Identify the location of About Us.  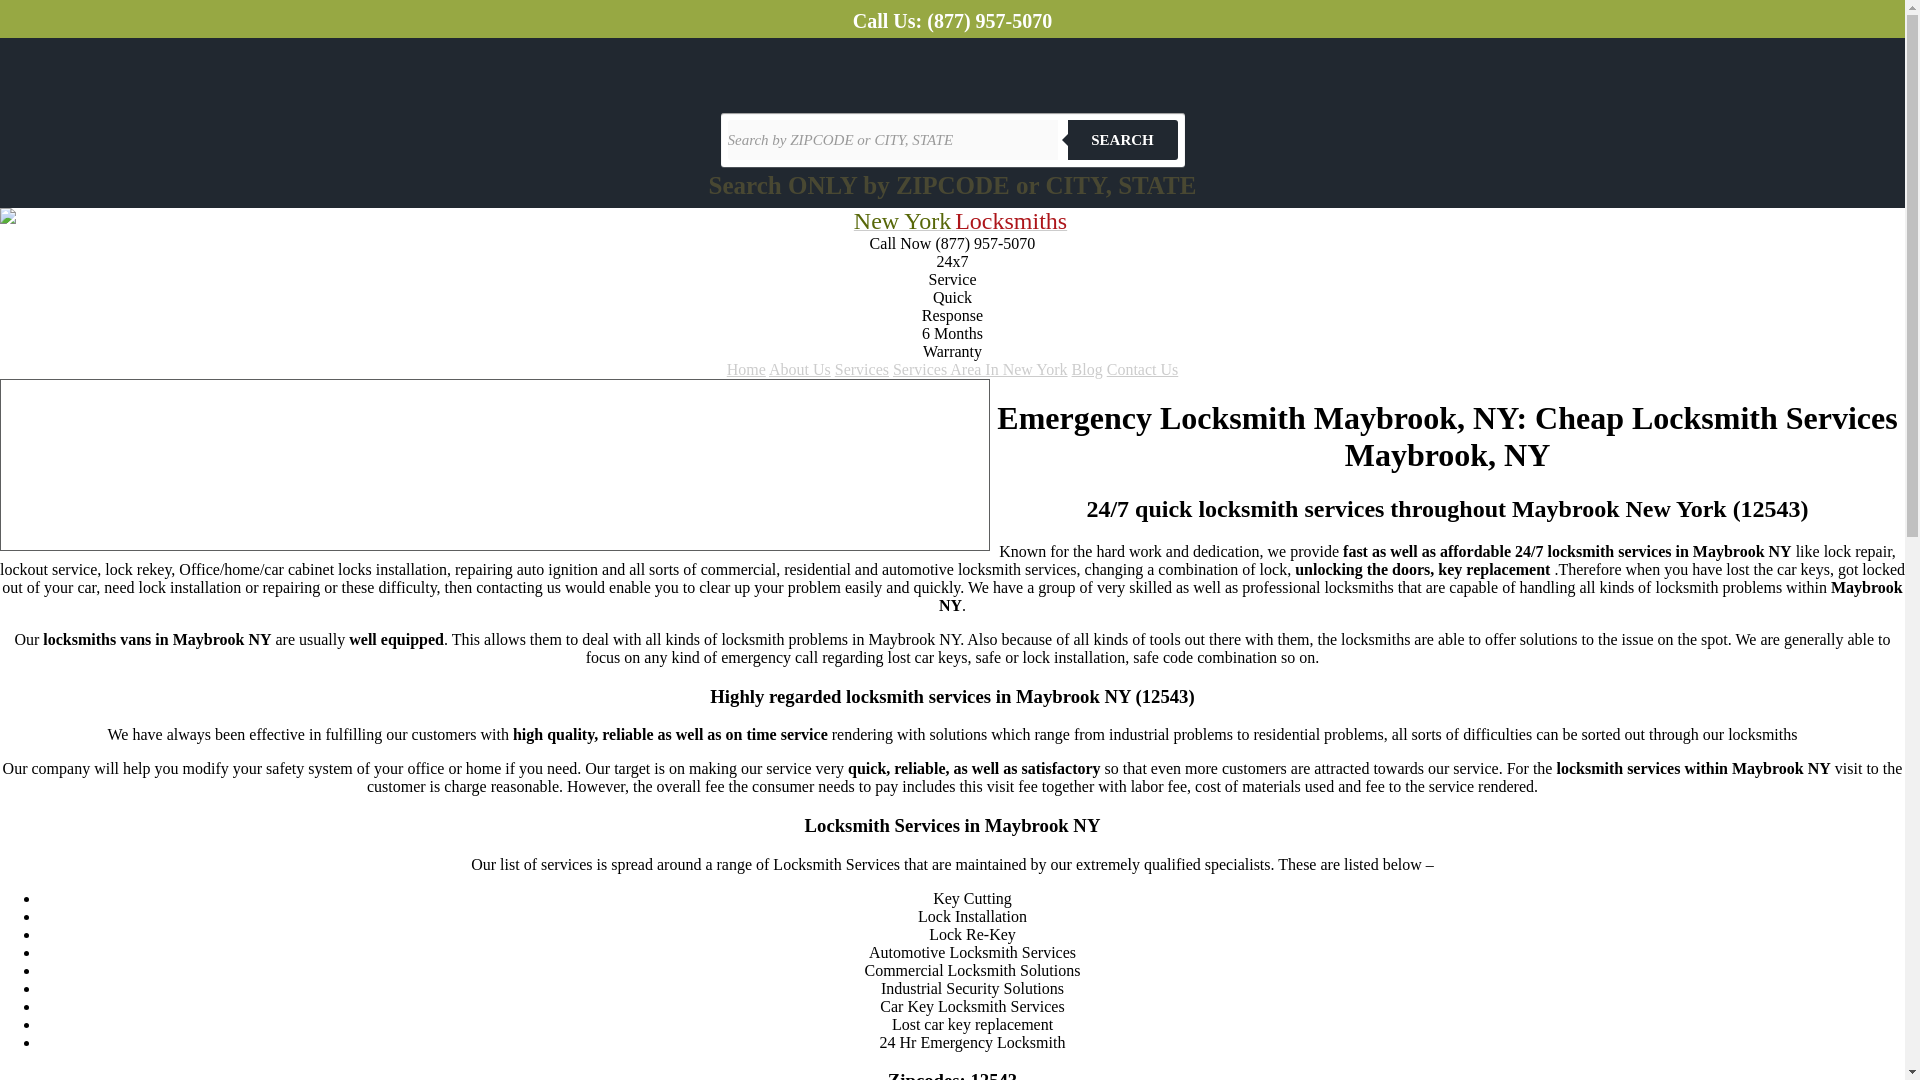
(800, 369).